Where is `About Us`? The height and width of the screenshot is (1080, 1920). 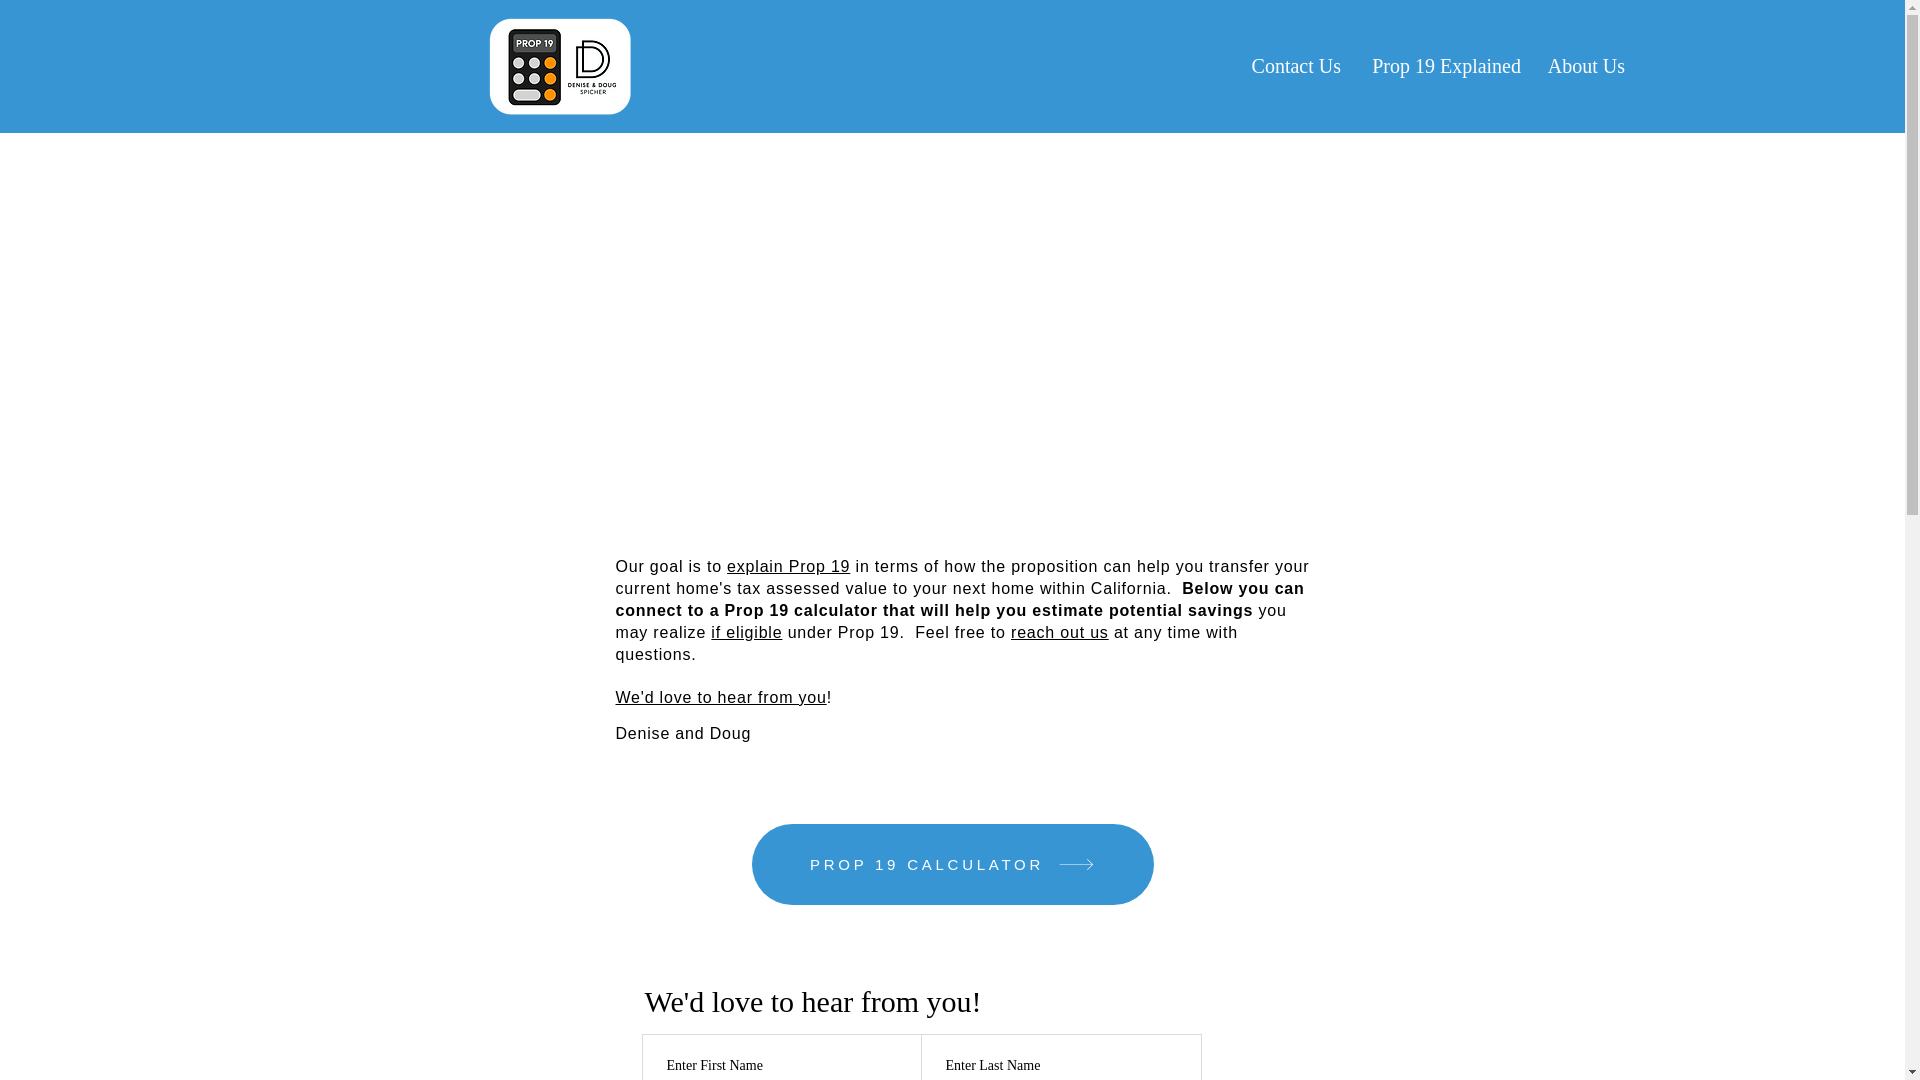 About Us is located at coordinates (1582, 66).